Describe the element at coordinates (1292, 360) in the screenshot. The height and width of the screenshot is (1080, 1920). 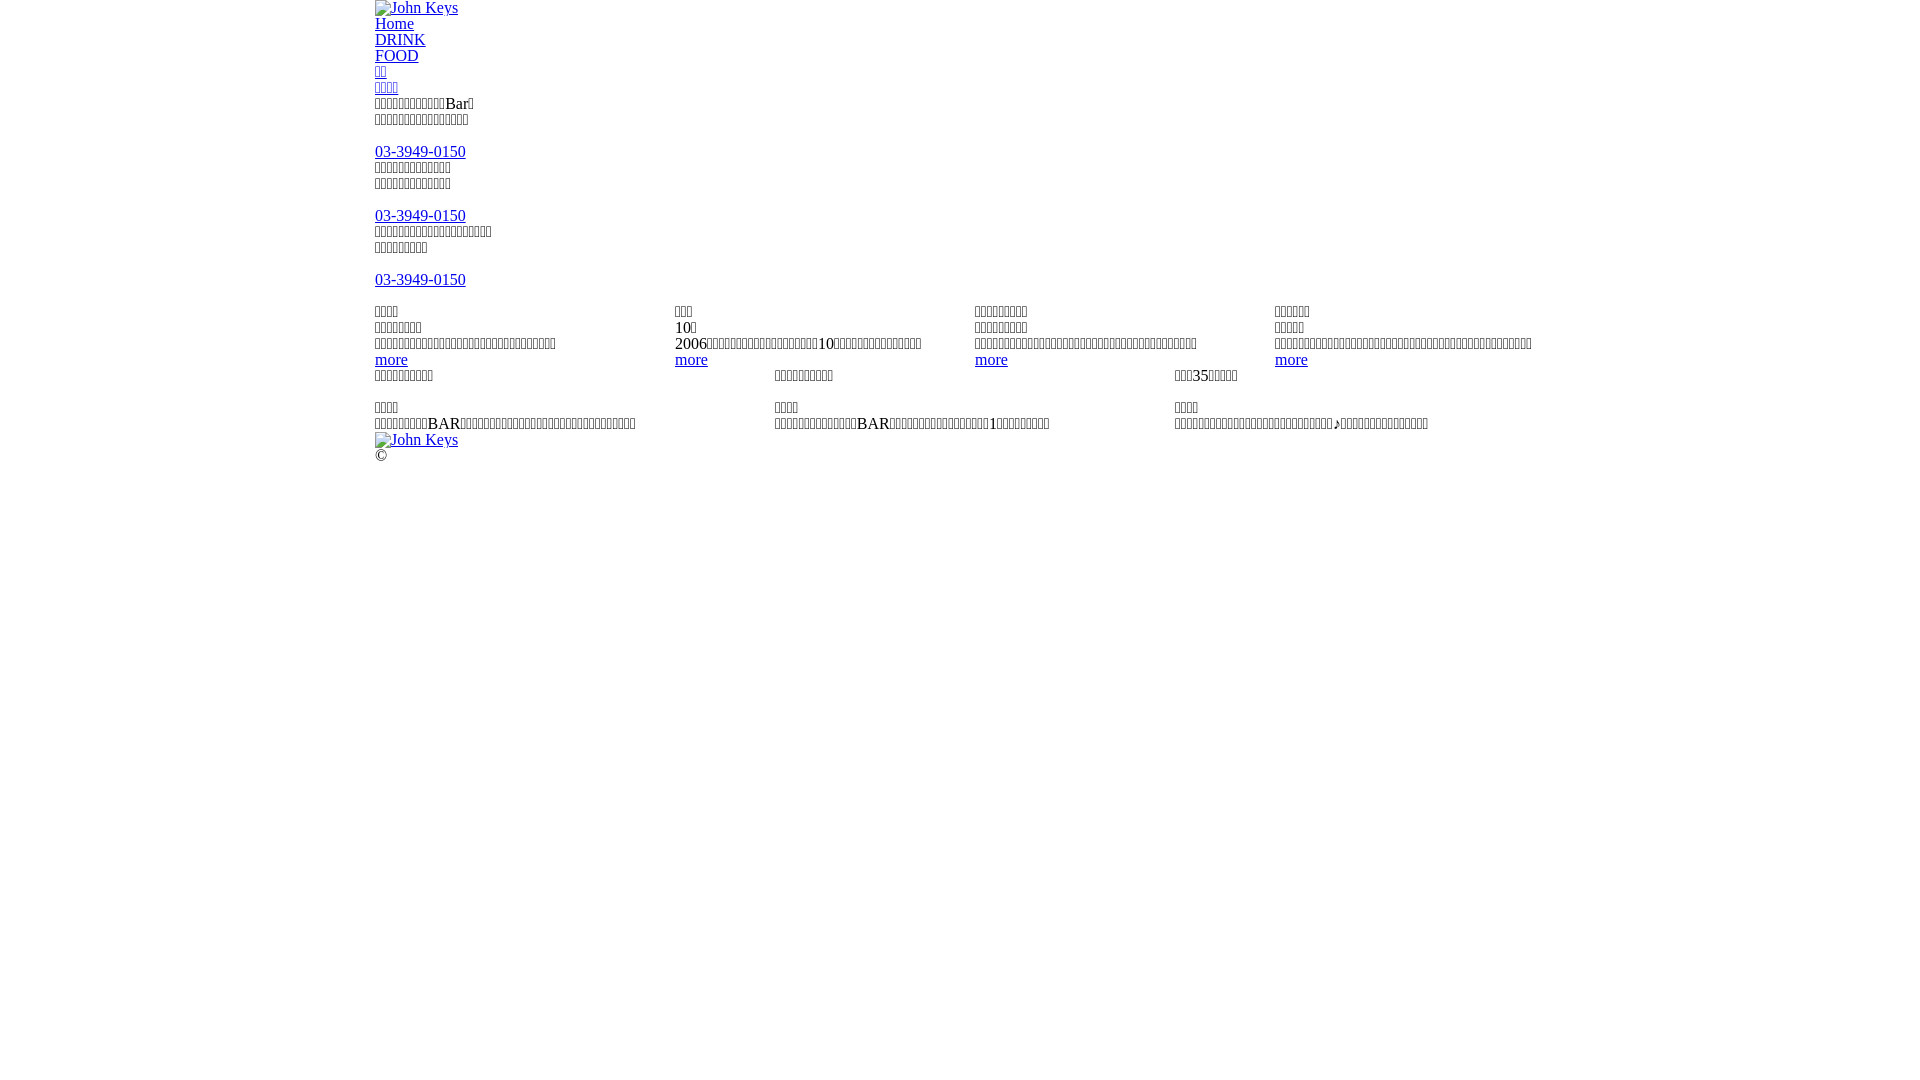
I see `more` at that location.